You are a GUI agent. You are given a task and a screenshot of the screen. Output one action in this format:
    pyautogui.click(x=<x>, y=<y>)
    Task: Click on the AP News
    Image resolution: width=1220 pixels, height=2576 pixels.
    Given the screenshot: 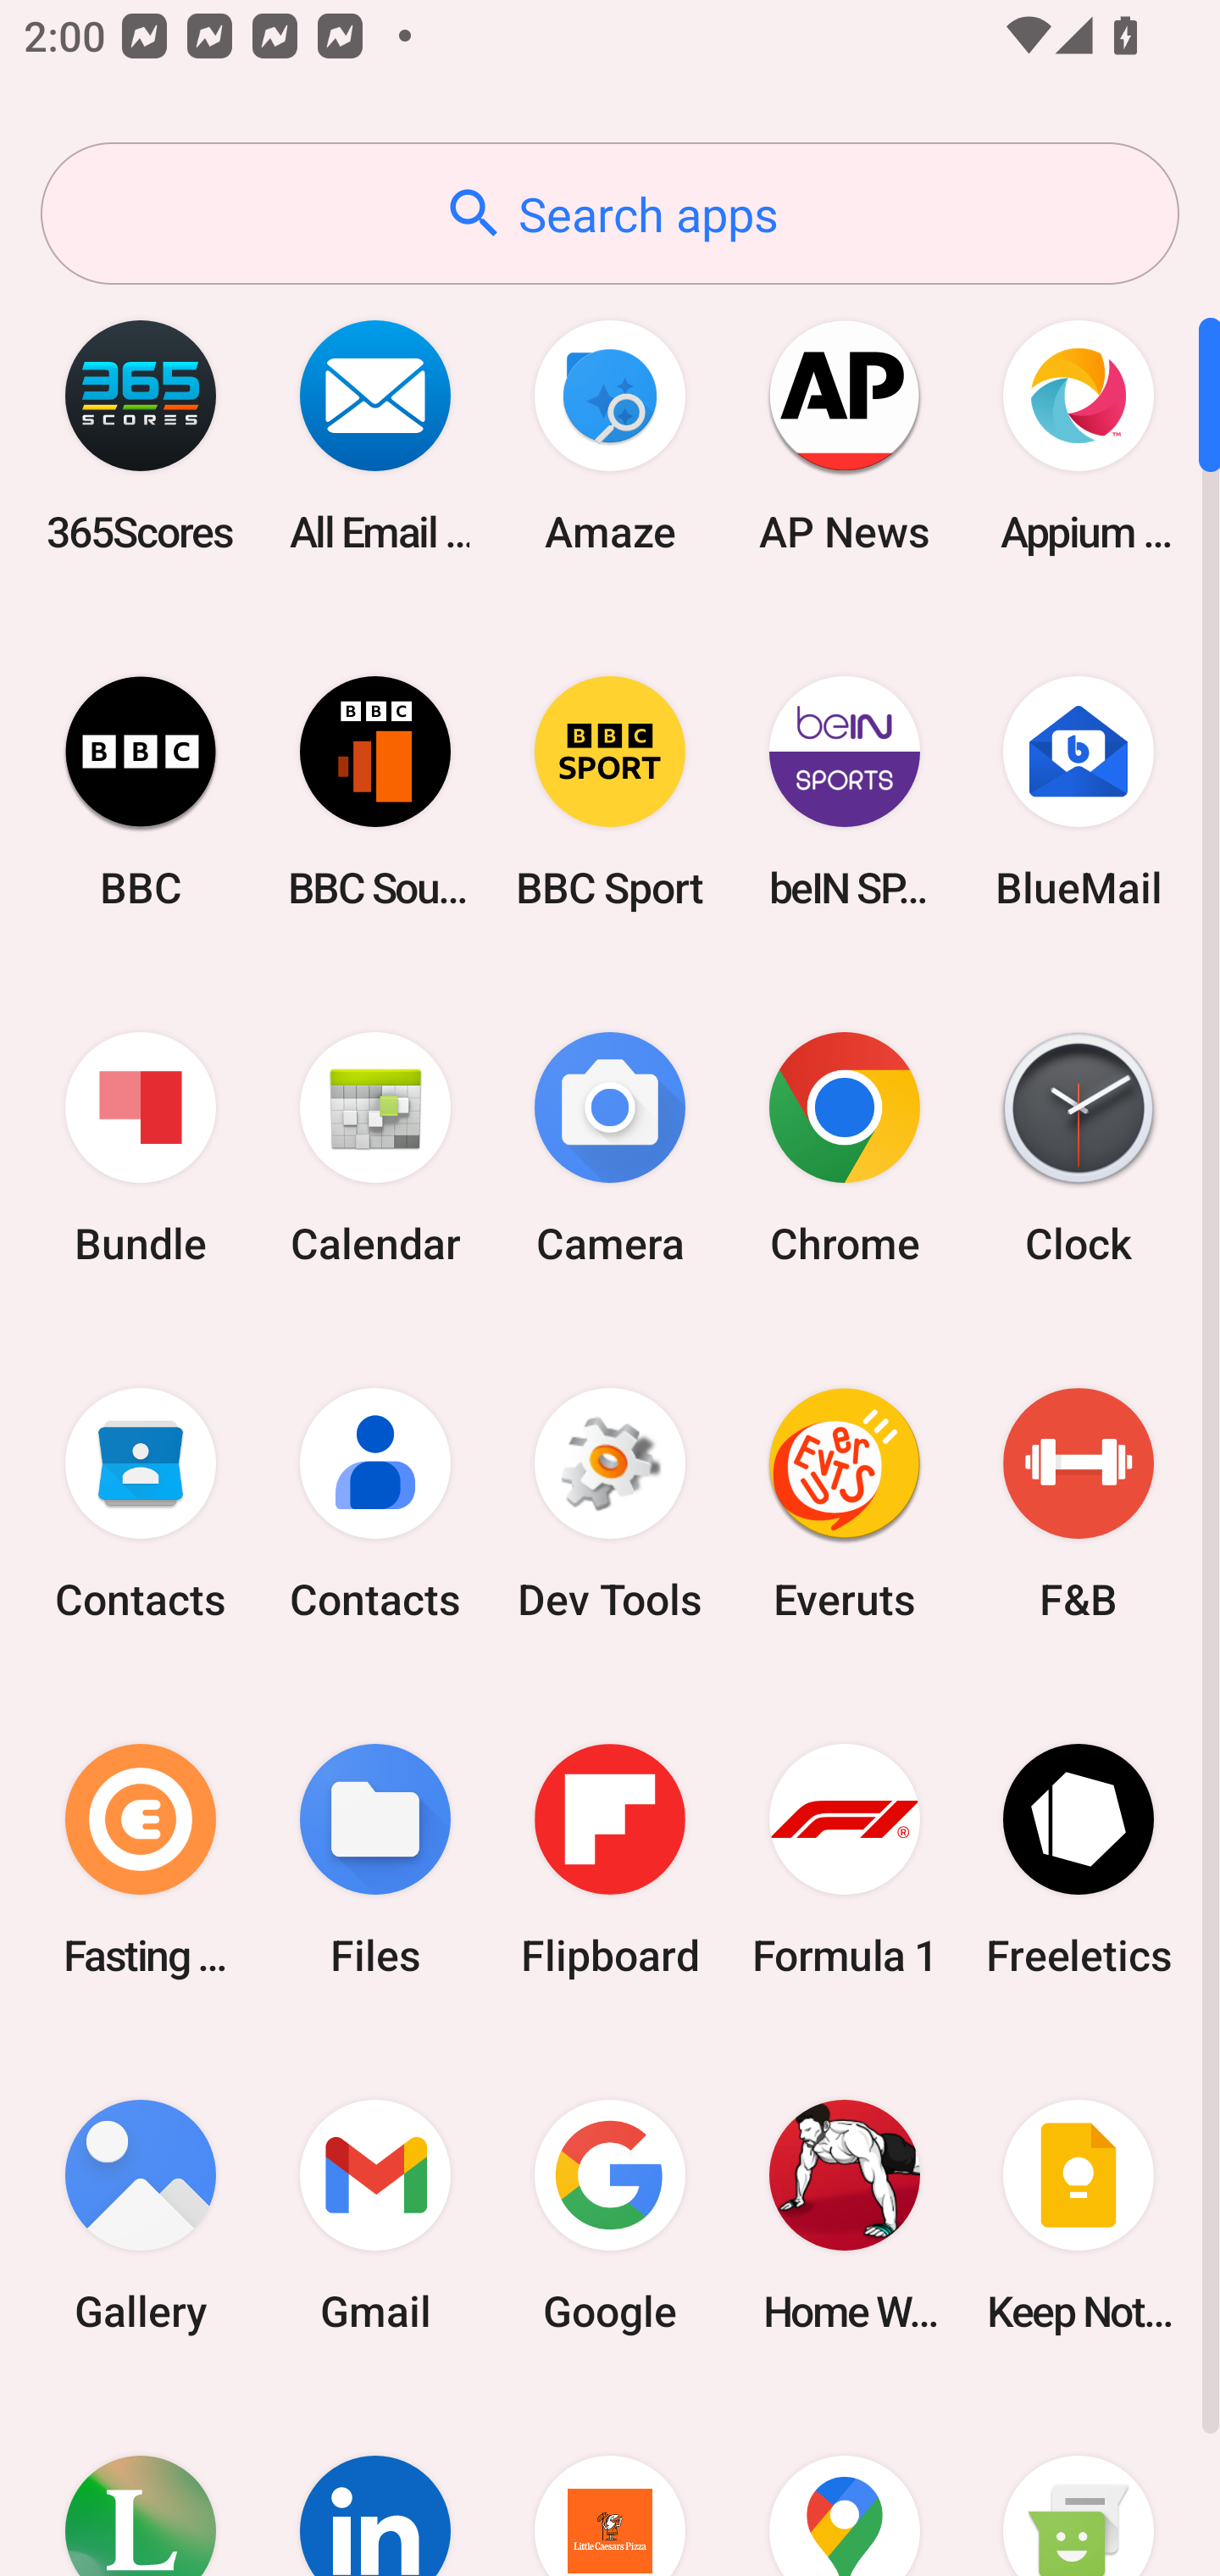 What is the action you would take?
    pyautogui.click(x=844, y=436)
    